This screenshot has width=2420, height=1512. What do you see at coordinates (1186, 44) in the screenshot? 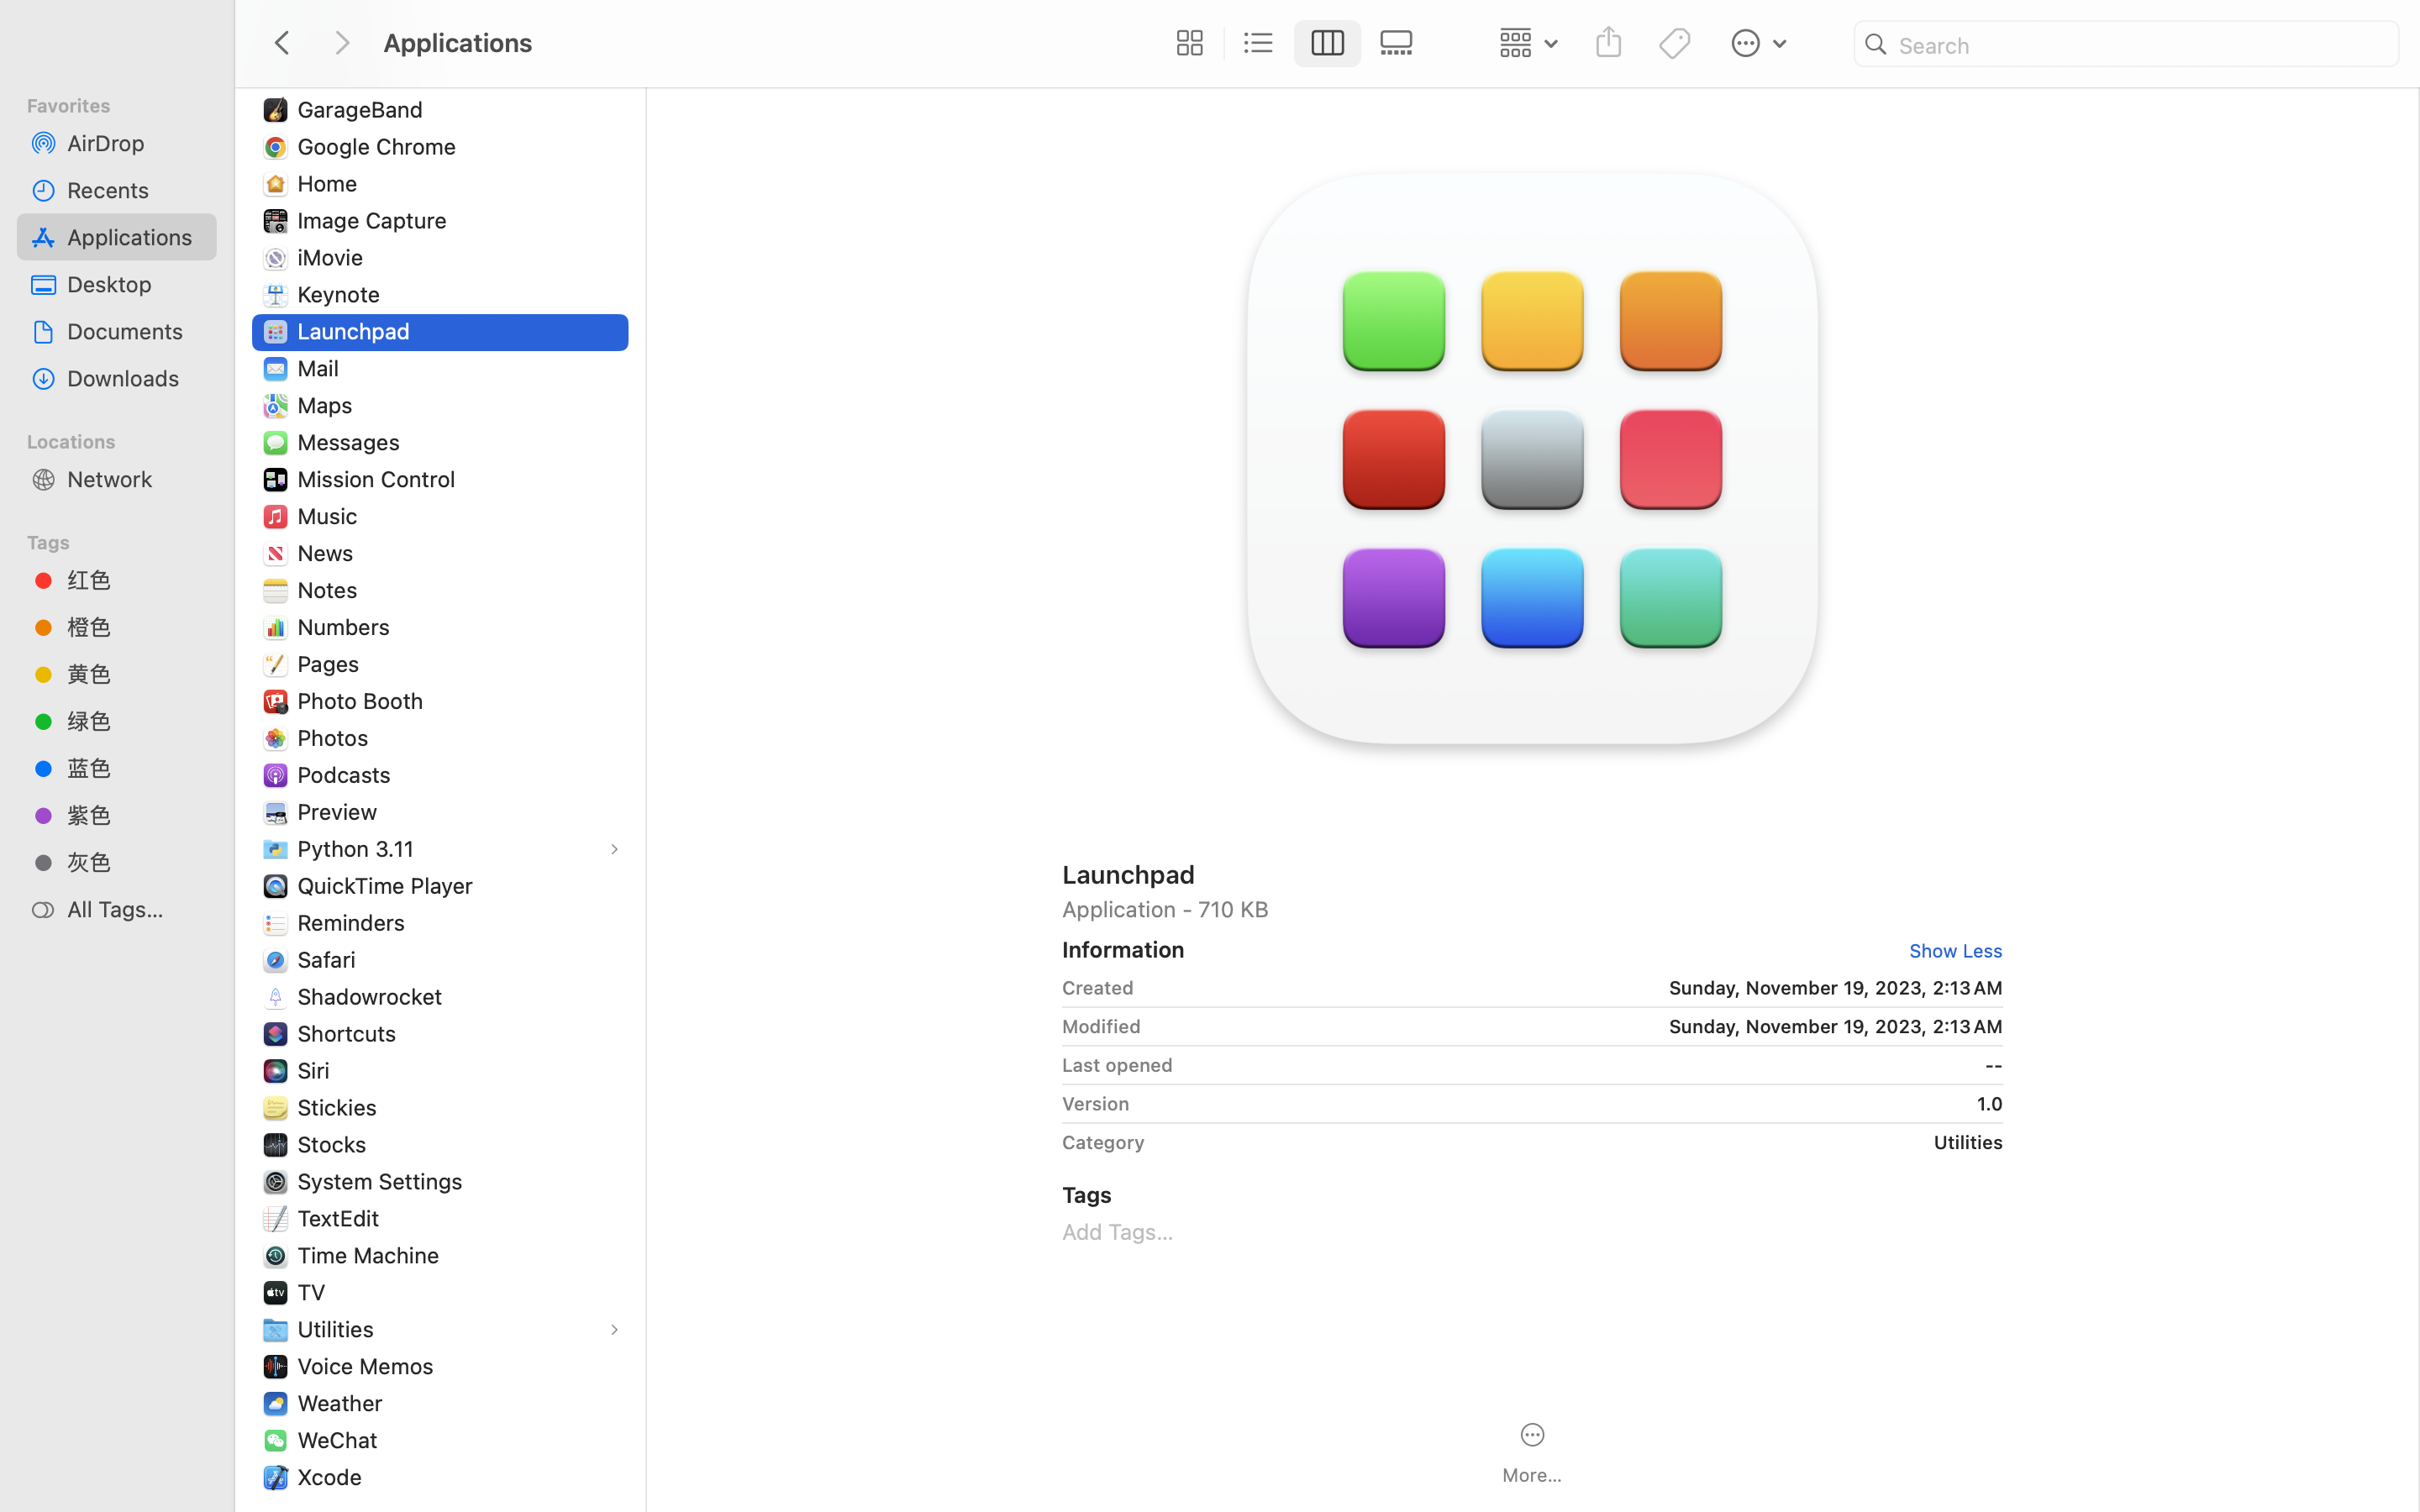
I see `0` at bounding box center [1186, 44].